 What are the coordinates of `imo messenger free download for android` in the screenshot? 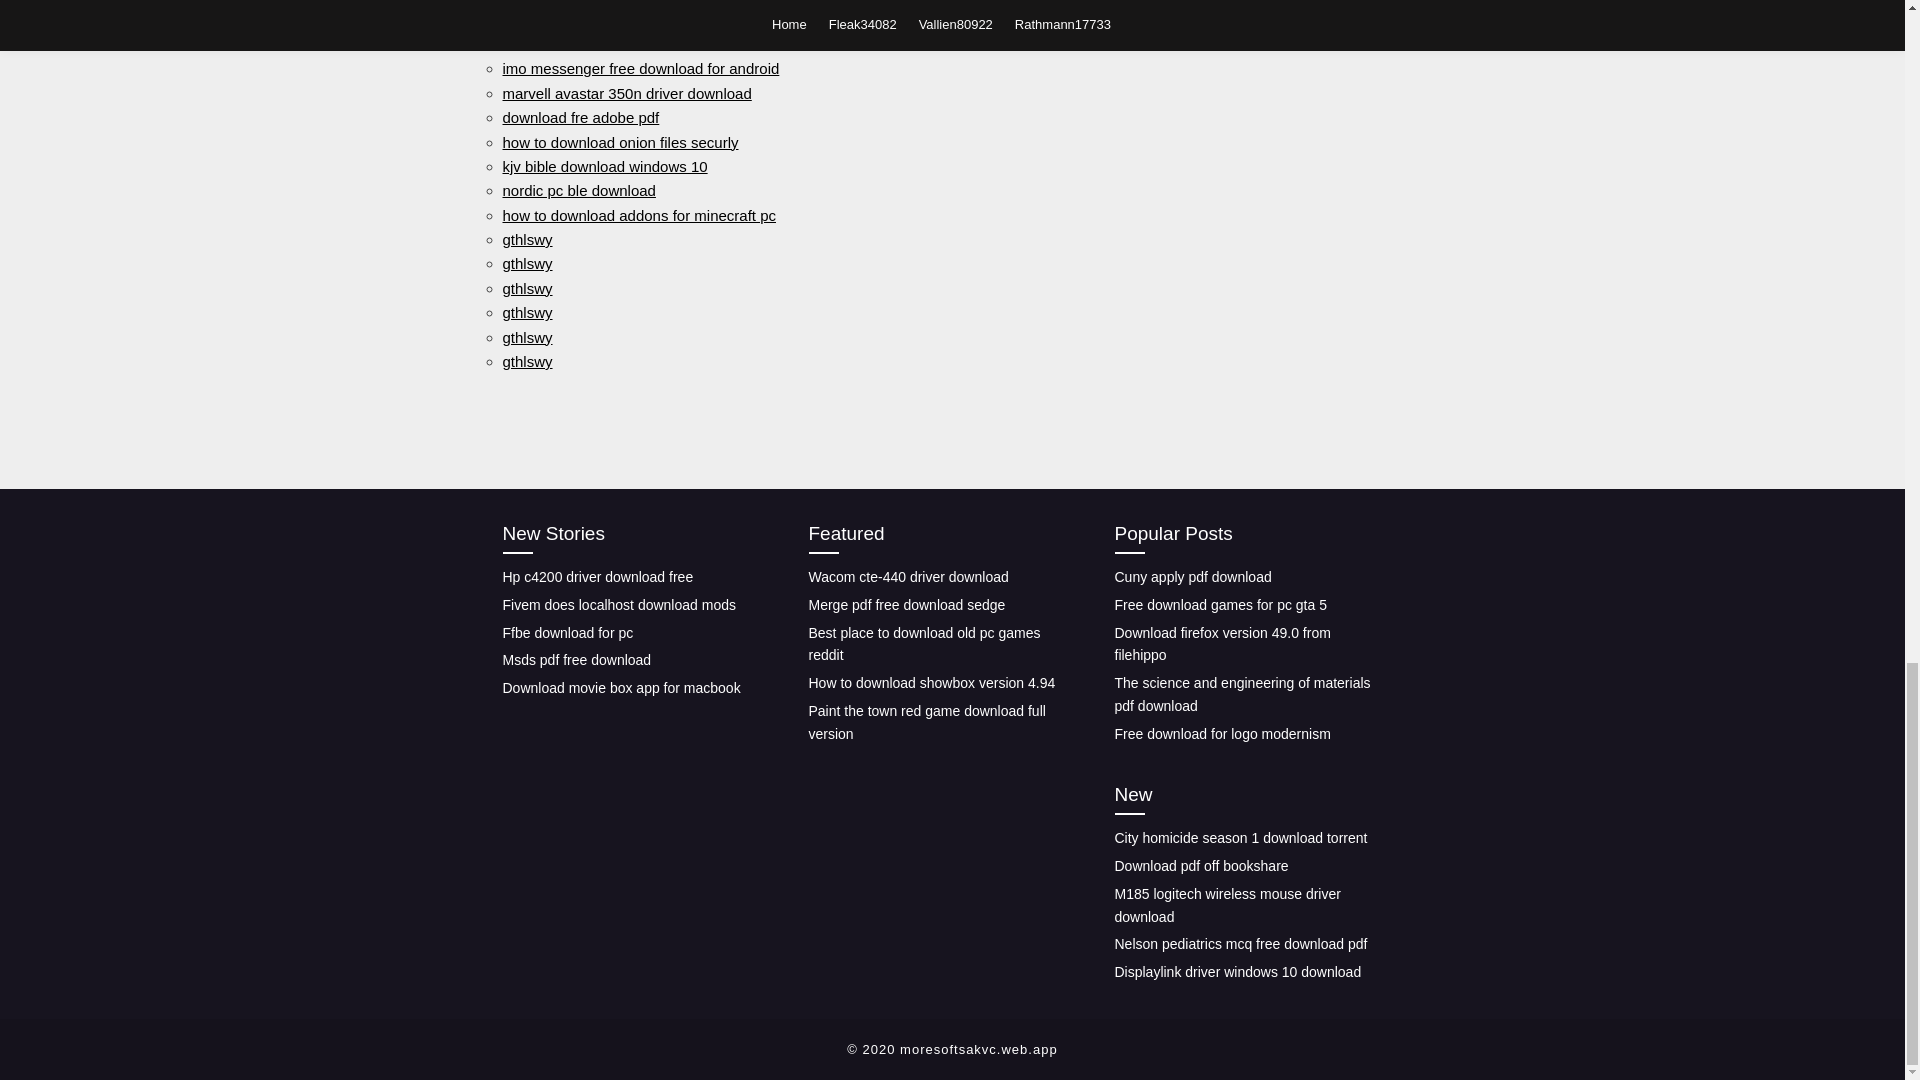 It's located at (640, 68).